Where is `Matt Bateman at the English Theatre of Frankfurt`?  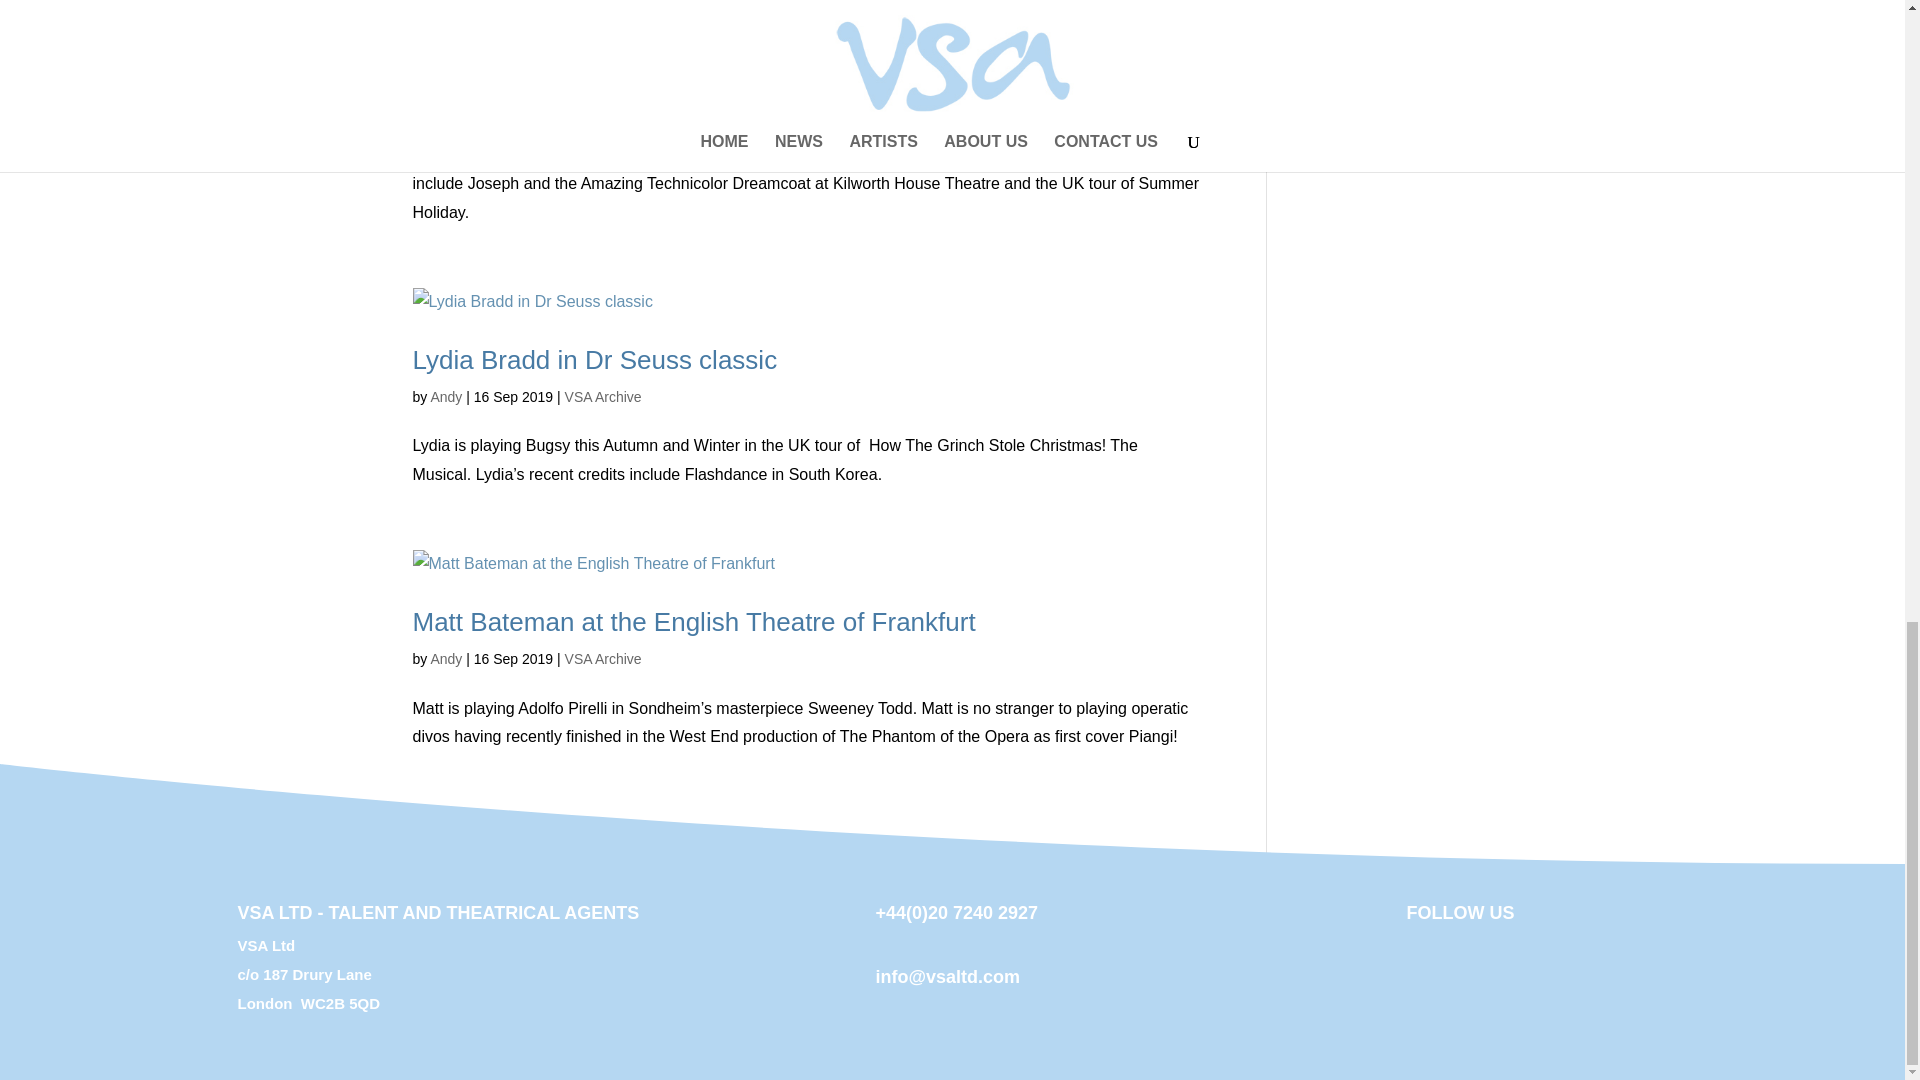 Matt Bateman at the English Theatre of Frankfurt is located at coordinates (694, 622).